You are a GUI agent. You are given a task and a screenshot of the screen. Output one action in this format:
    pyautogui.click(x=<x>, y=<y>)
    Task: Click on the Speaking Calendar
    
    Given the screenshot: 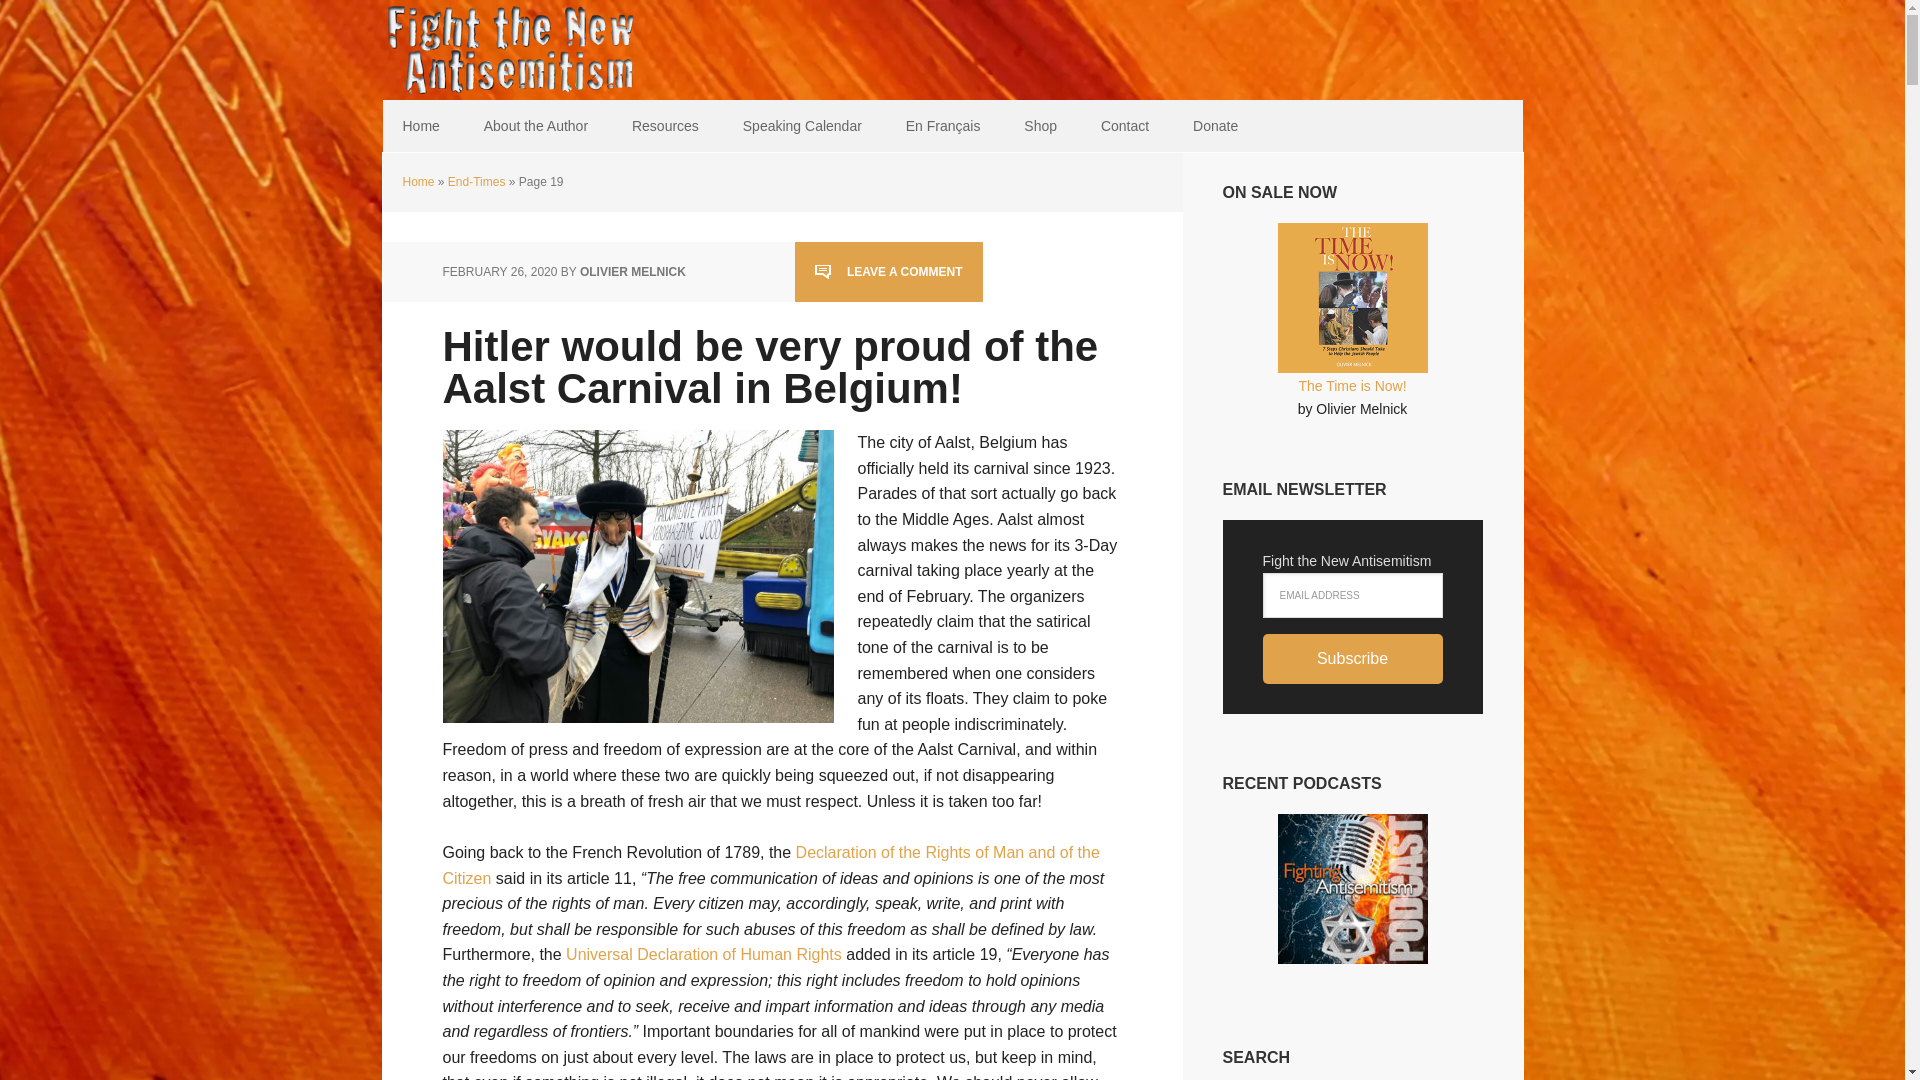 What is the action you would take?
    pyautogui.click(x=802, y=126)
    